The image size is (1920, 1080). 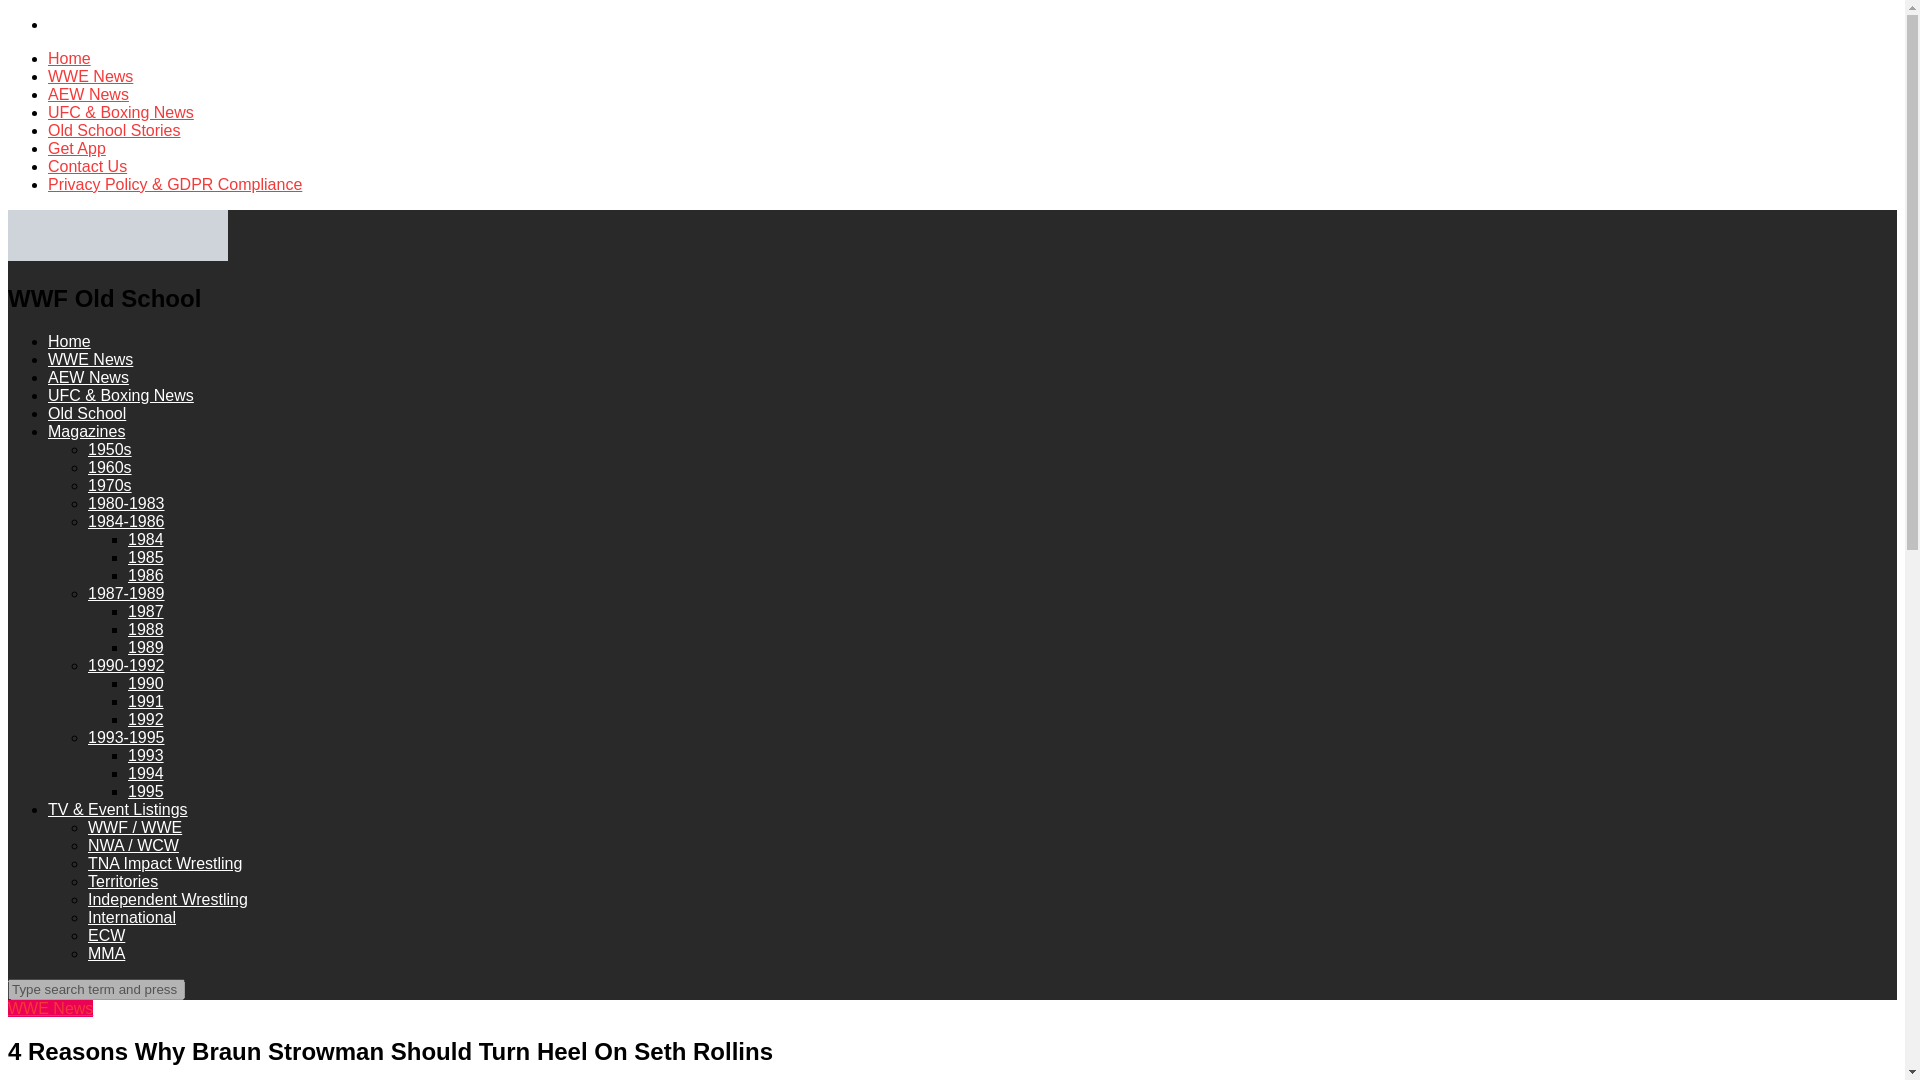 What do you see at coordinates (146, 539) in the screenshot?
I see `1984` at bounding box center [146, 539].